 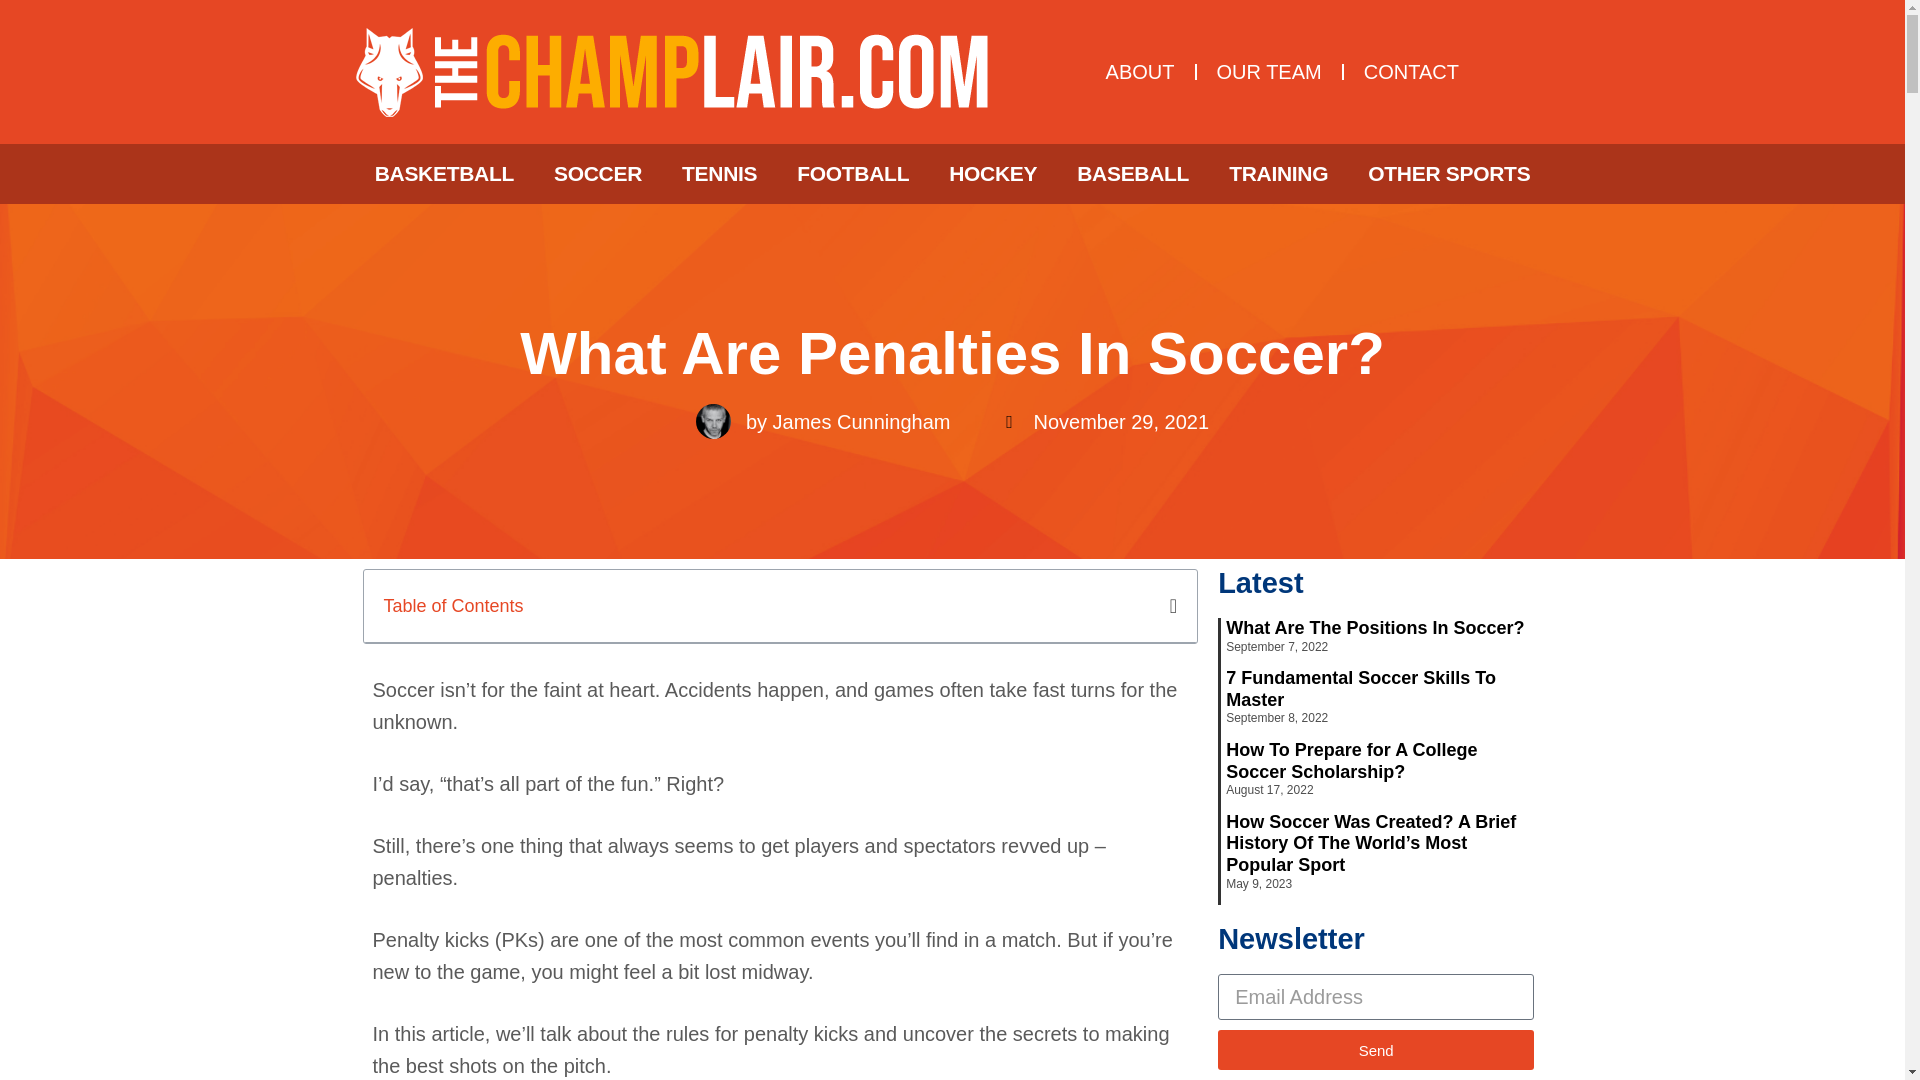 What do you see at coordinates (444, 174) in the screenshot?
I see `BASKETBALL` at bounding box center [444, 174].